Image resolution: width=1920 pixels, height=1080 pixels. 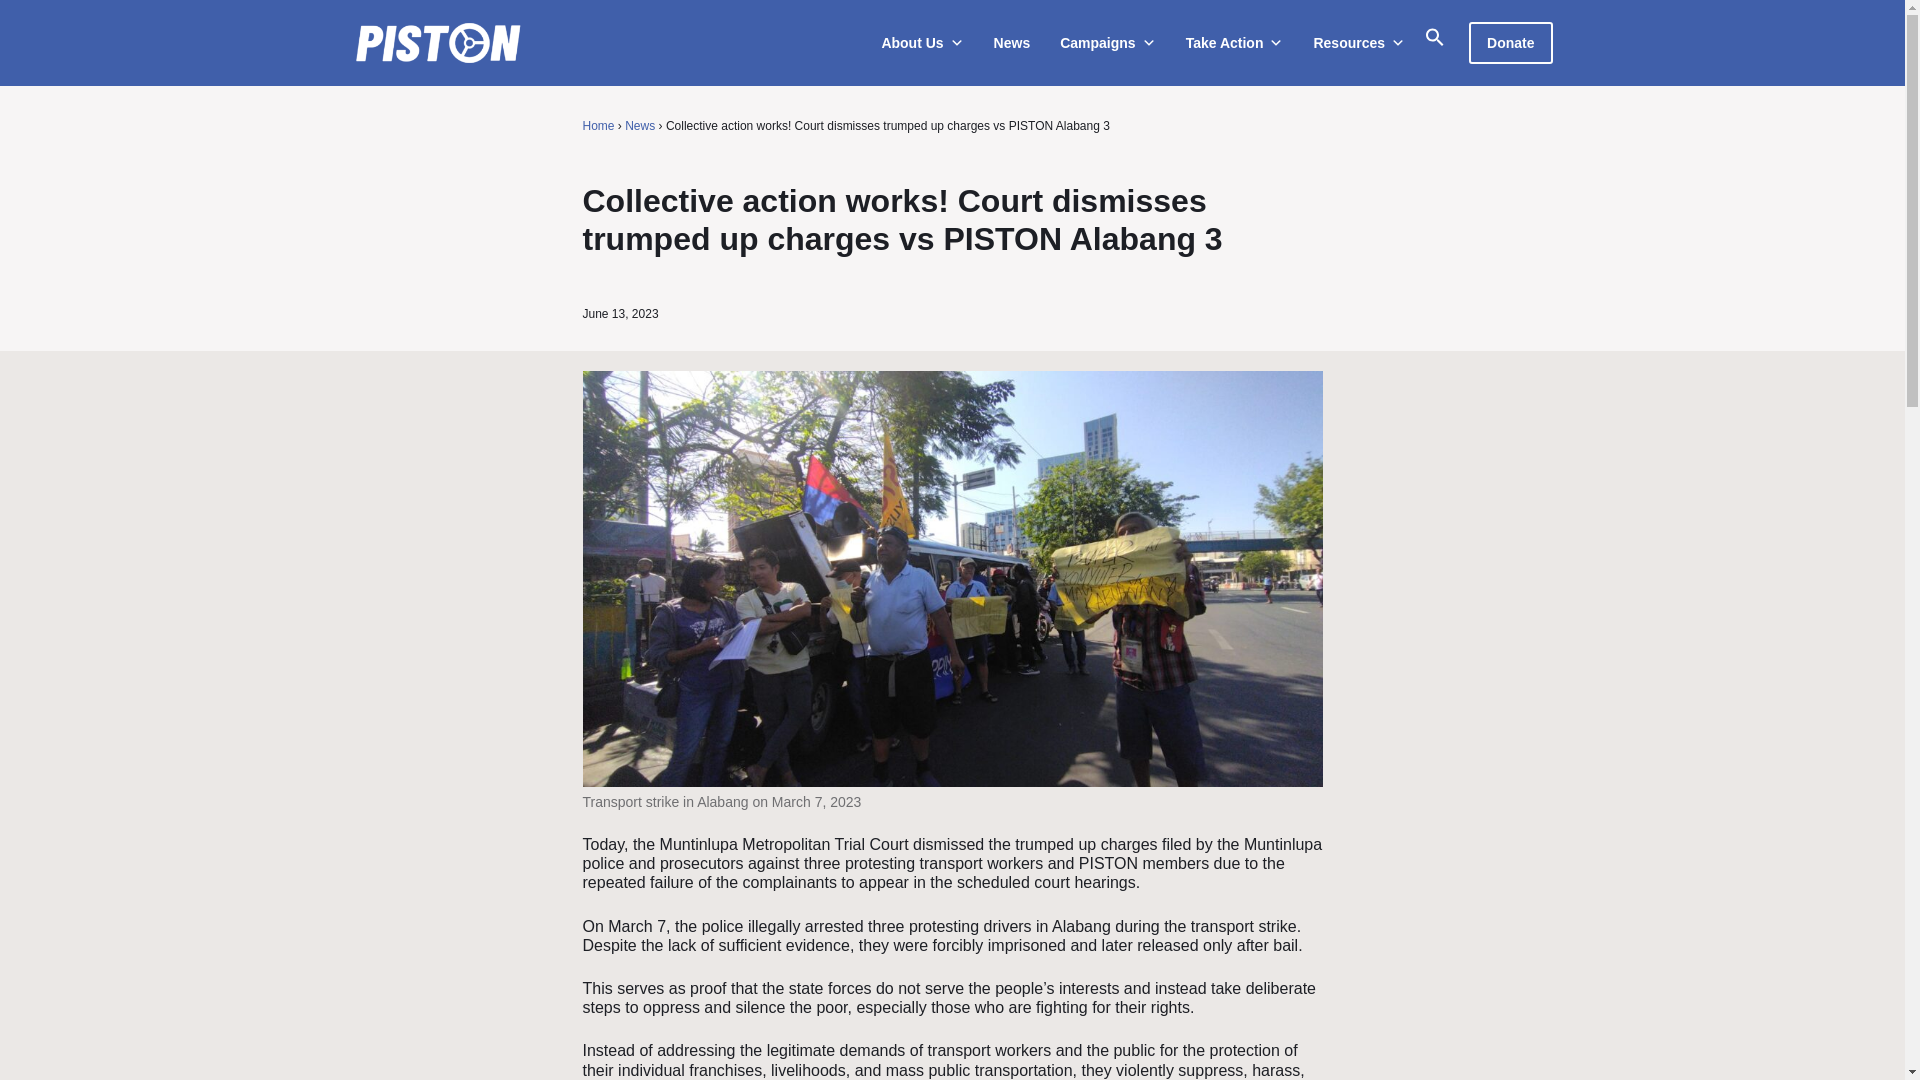 I want to click on About Us, so click(x=917, y=42).